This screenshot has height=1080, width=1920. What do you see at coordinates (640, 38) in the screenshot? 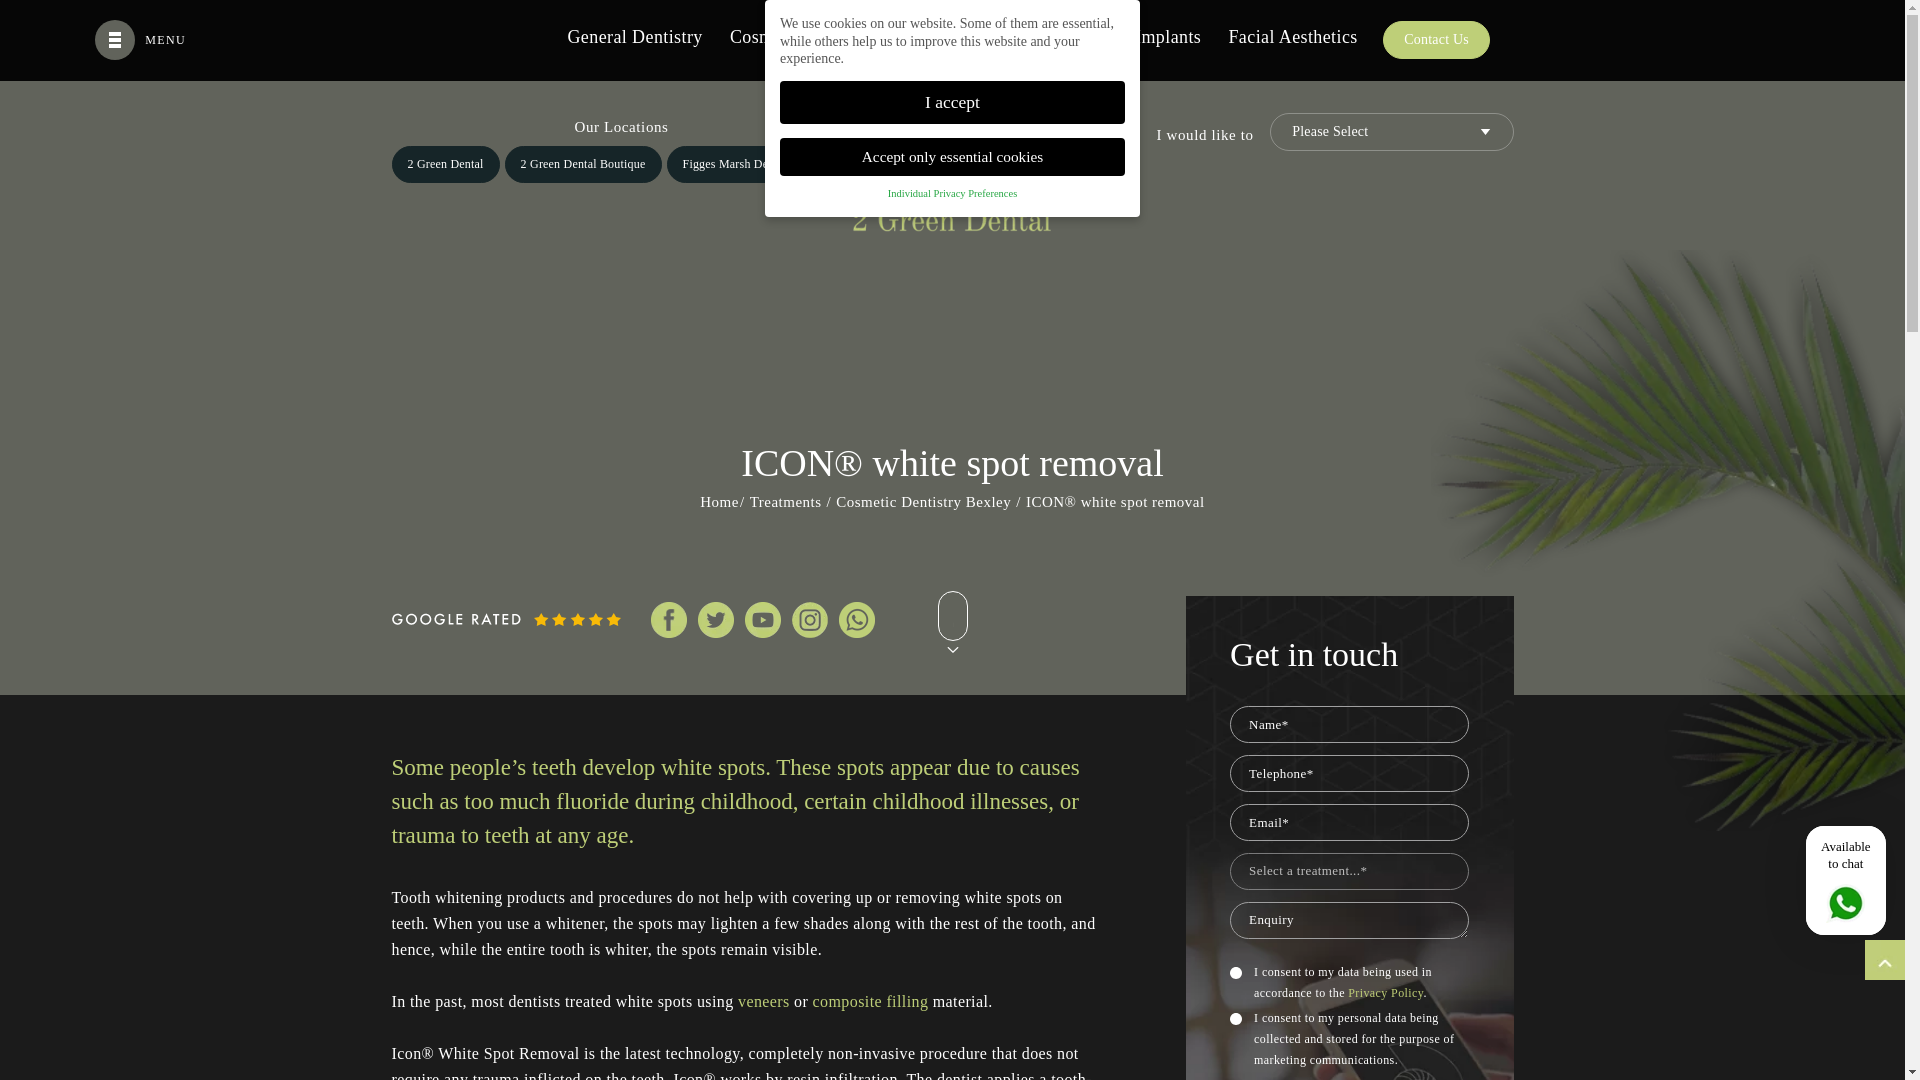
I see `General Dentistry` at bounding box center [640, 38].